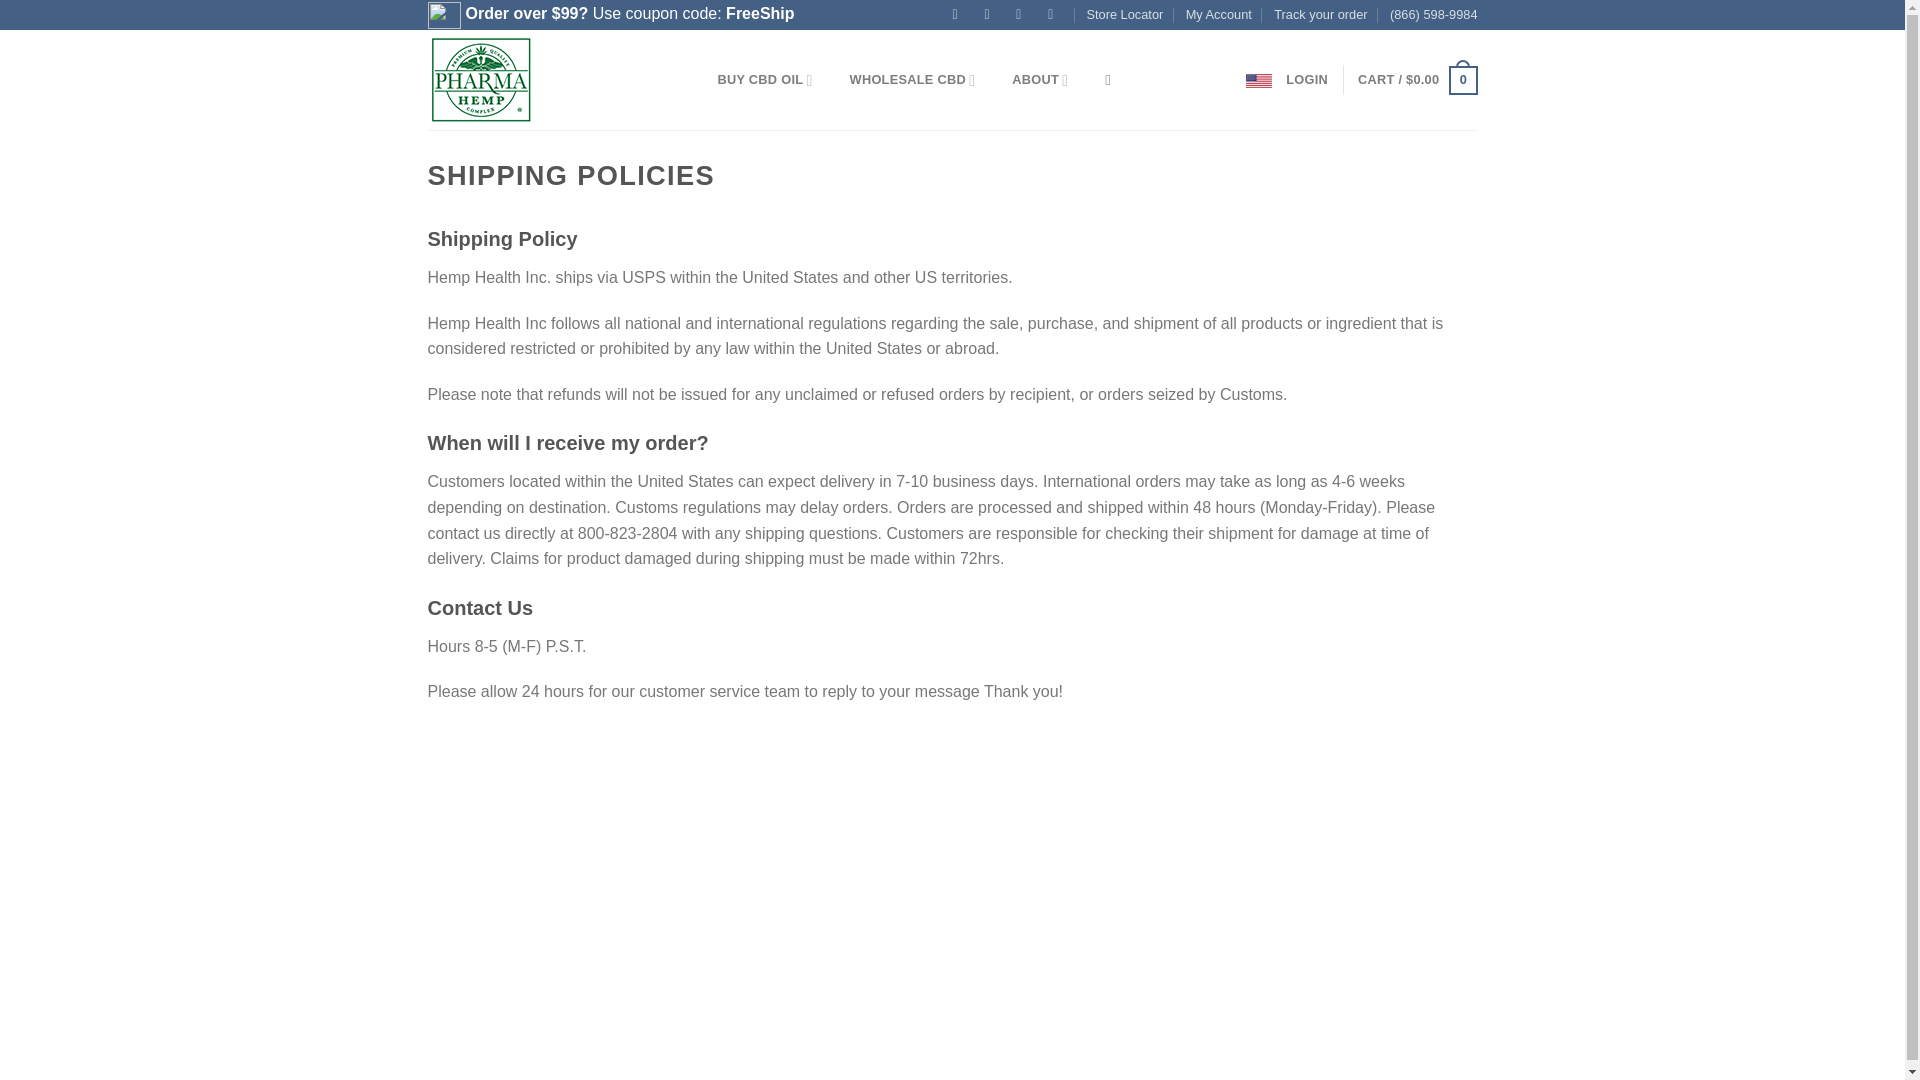 Image resolution: width=1920 pixels, height=1080 pixels. Describe the element at coordinates (765, 80) in the screenshot. I see `BUY CBD OIL` at that location.